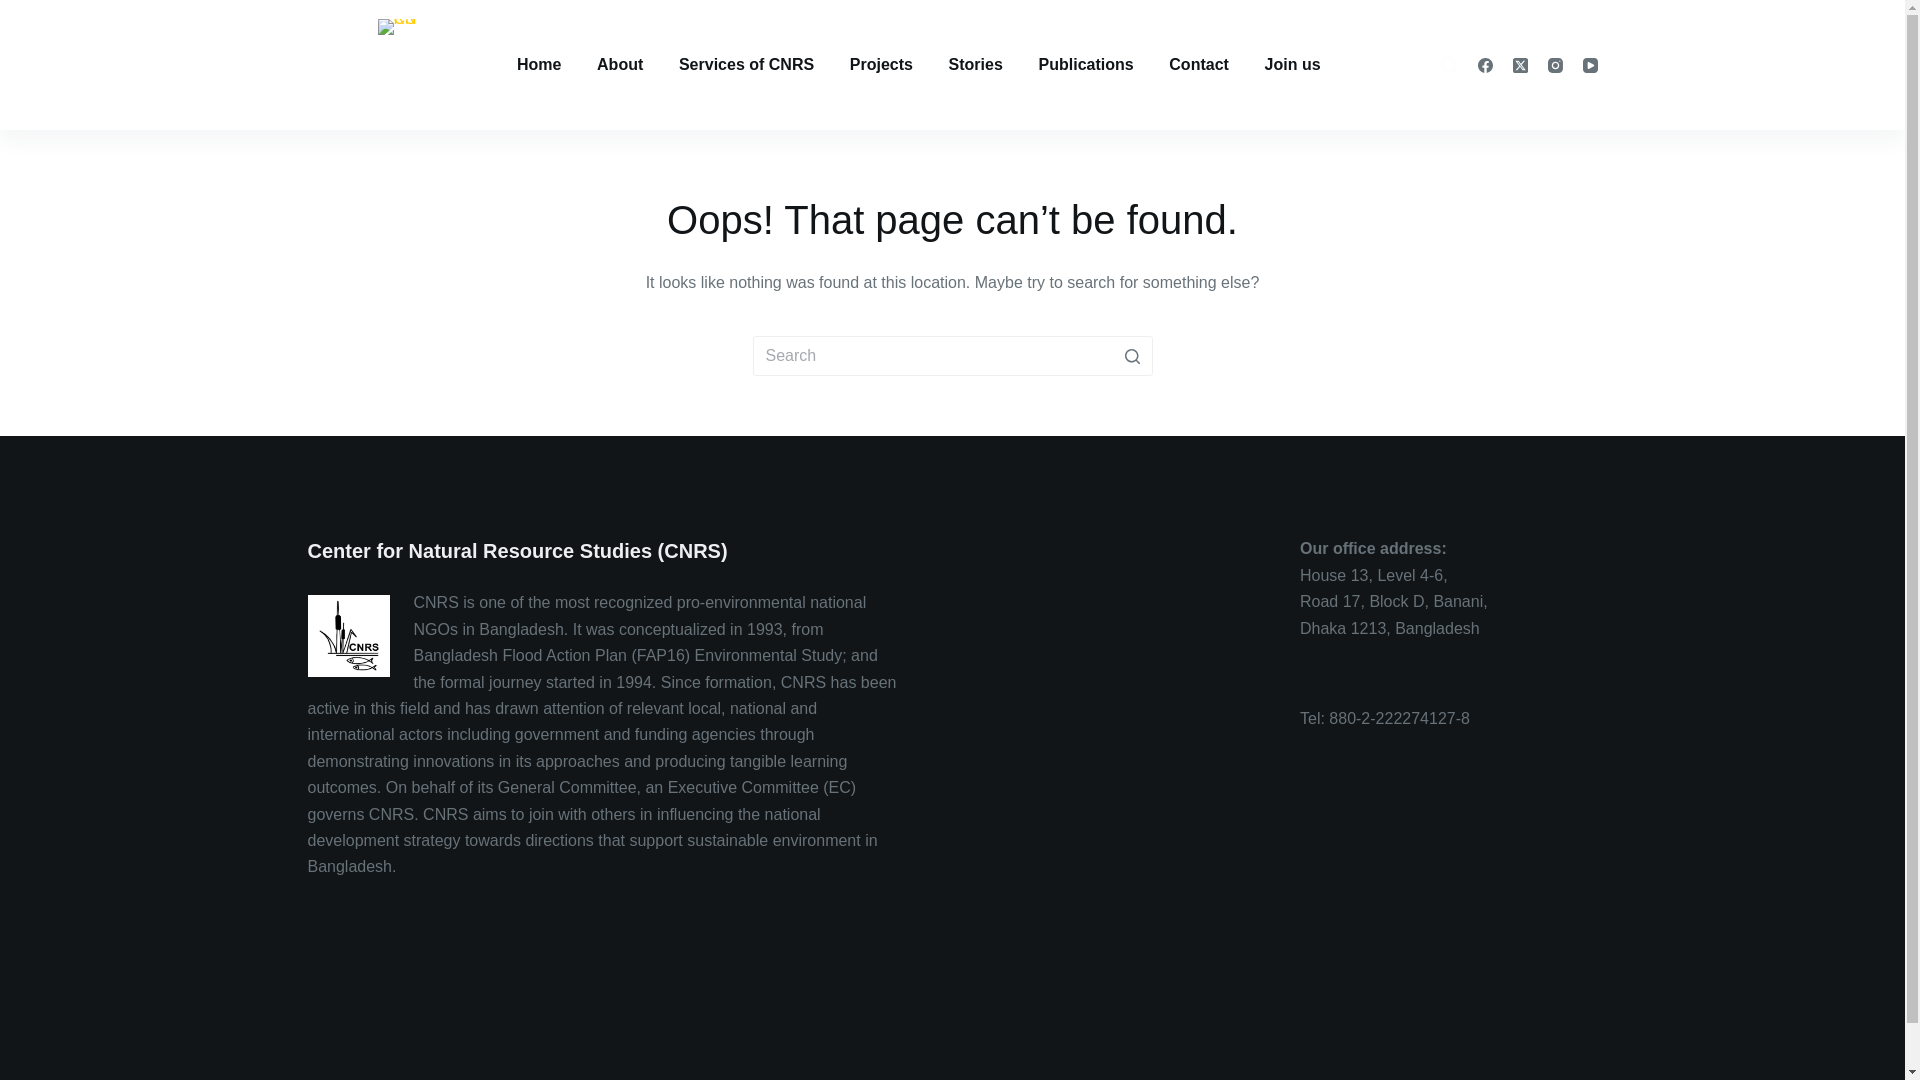  What do you see at coordinates (1200, 65) in the screenshot?
I see `Contact` at bounding box center [1200, 65].